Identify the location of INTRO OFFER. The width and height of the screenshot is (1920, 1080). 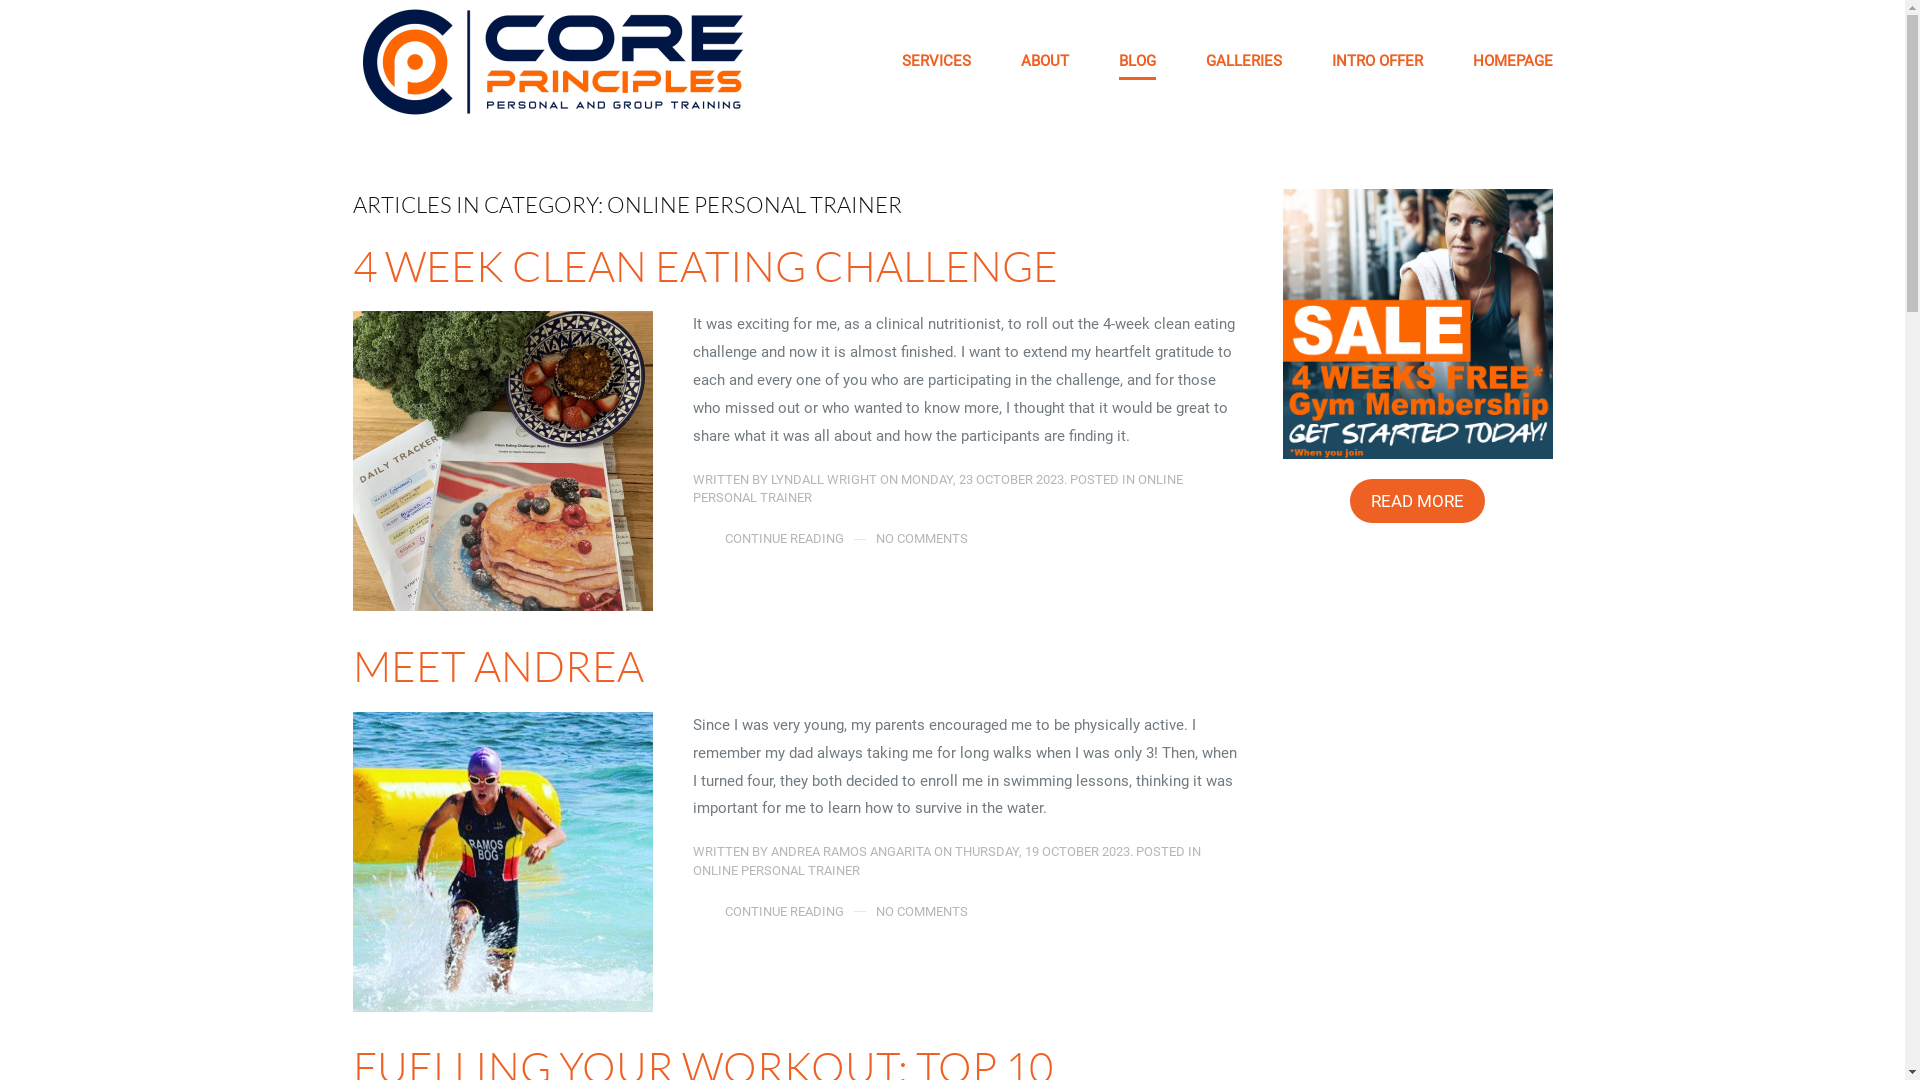
(1378, 62).